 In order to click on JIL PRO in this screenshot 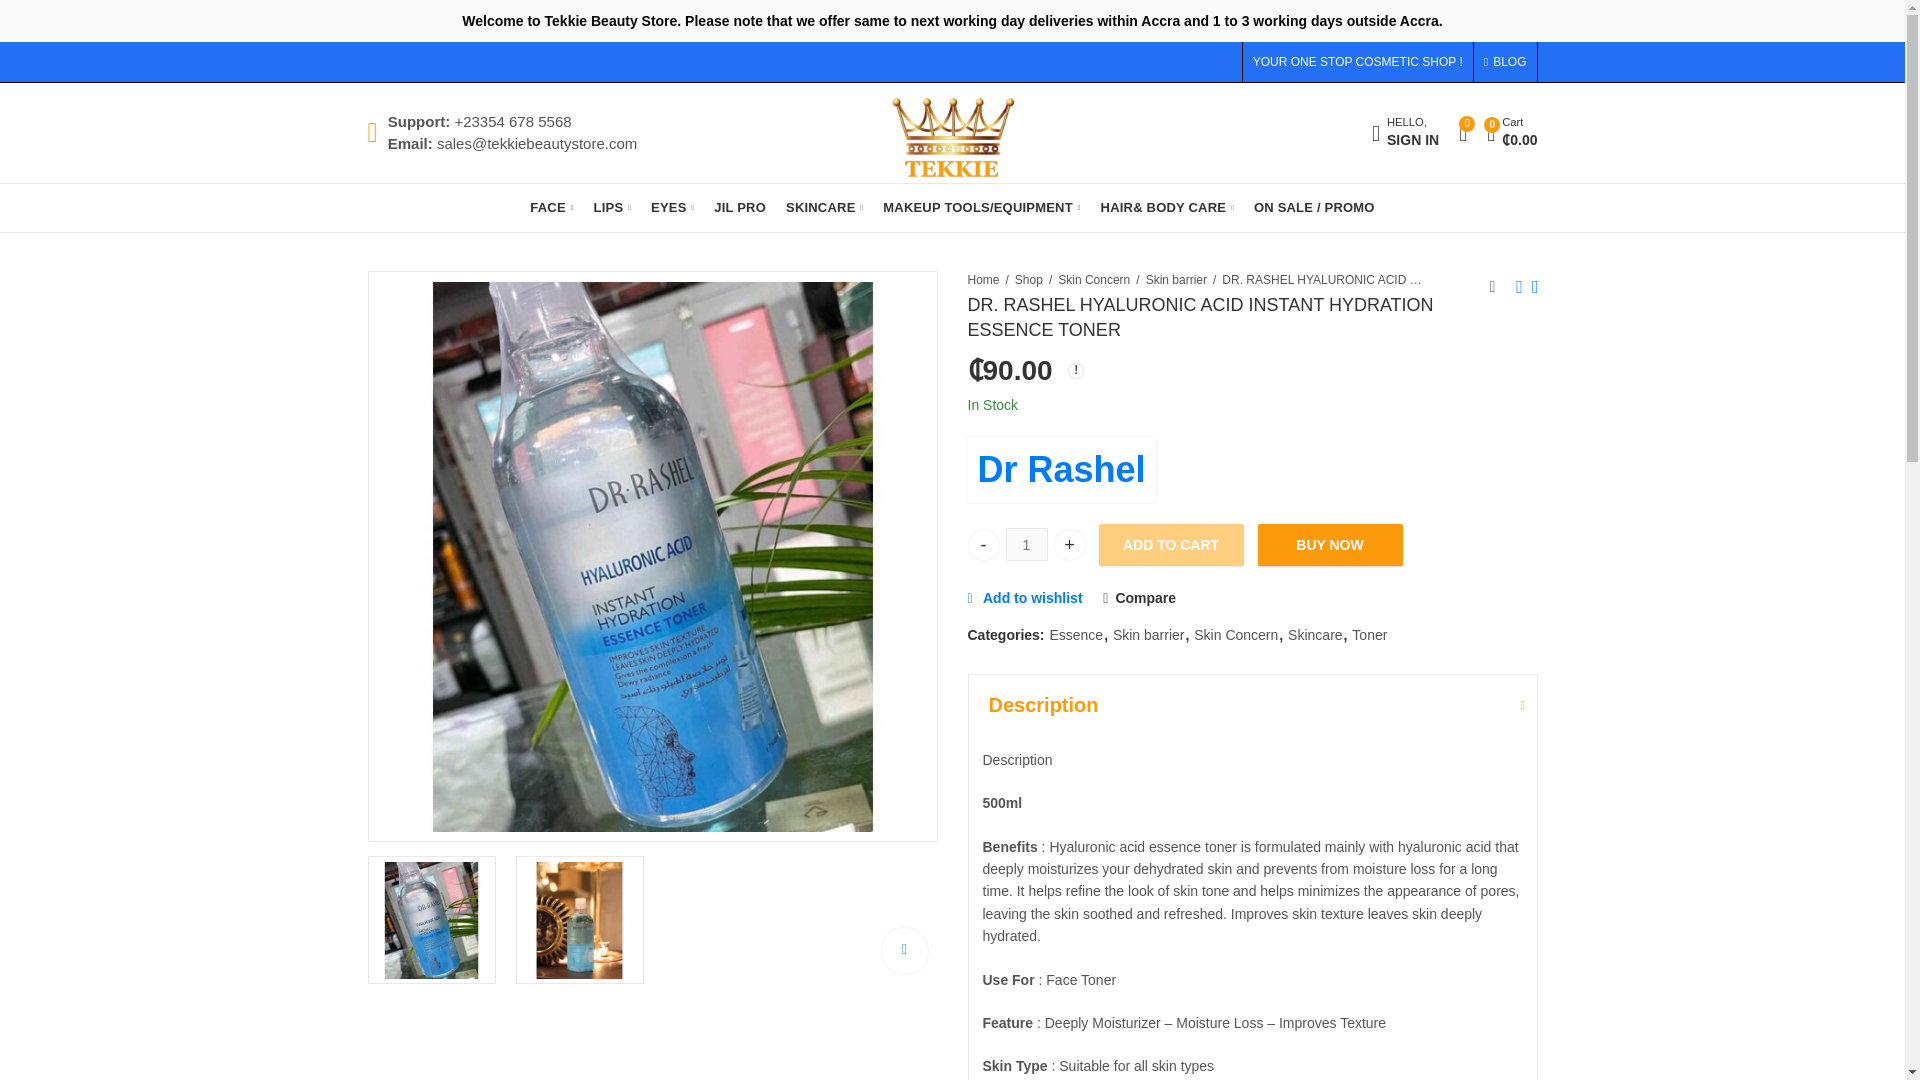, I will do `click(740, 208)`.